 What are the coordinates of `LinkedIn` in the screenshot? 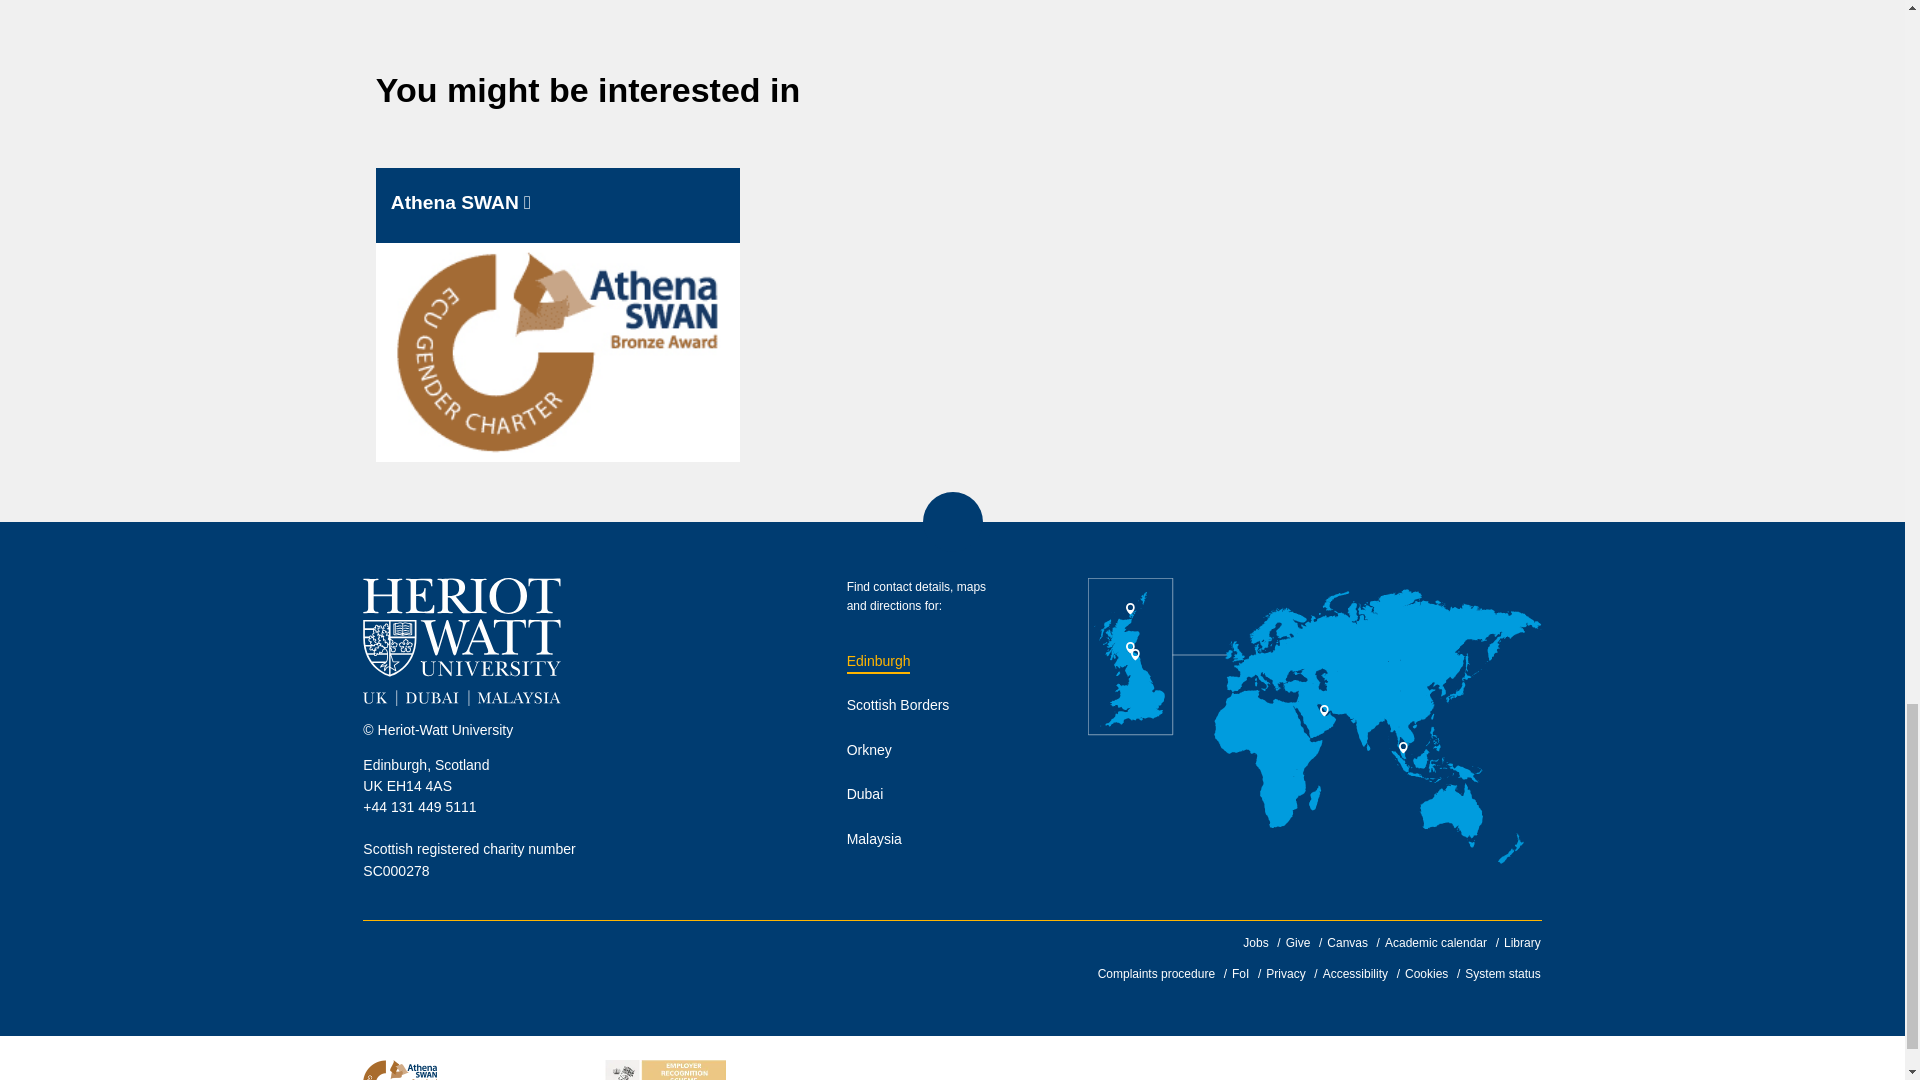 It's located at (382, 962).